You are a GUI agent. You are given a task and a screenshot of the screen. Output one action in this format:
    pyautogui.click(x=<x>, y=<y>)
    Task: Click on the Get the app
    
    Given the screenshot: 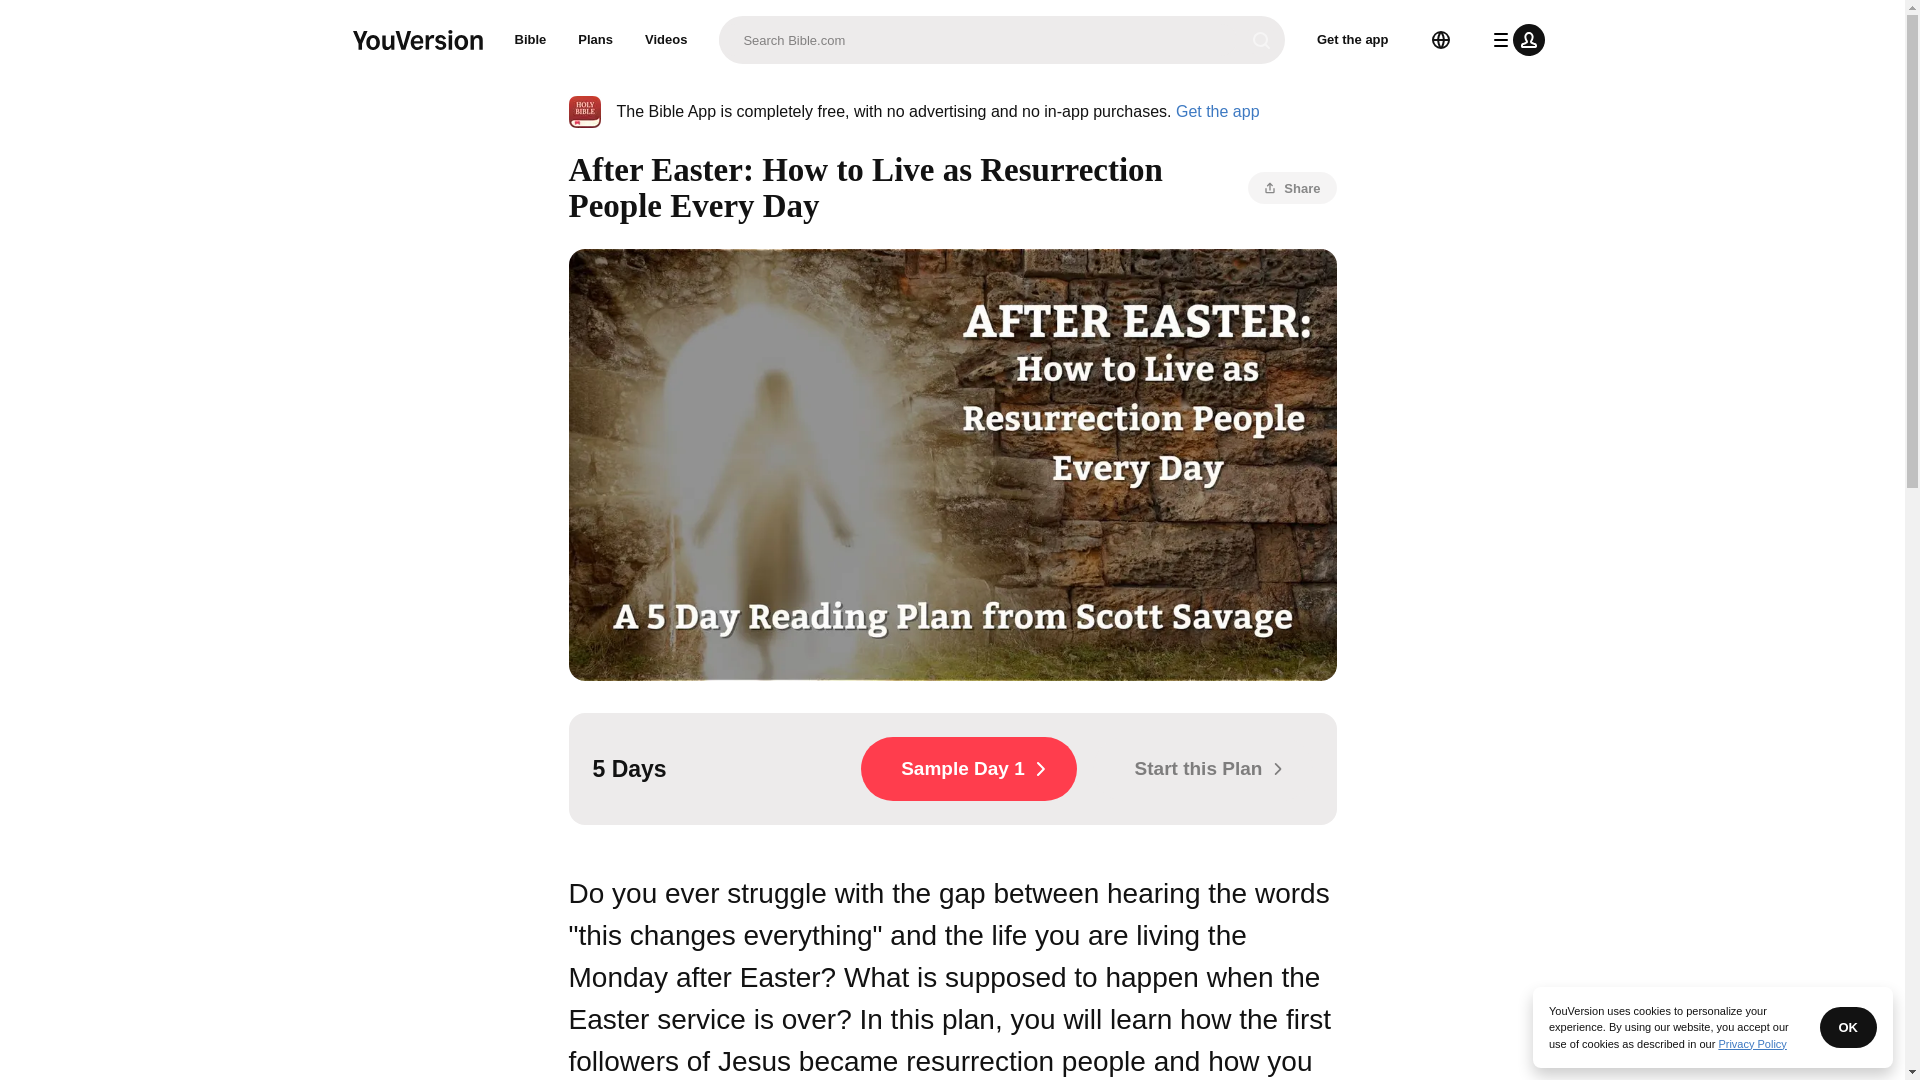 What is the action you would take?
    pyautogui.click(x=1217, y=110)
    